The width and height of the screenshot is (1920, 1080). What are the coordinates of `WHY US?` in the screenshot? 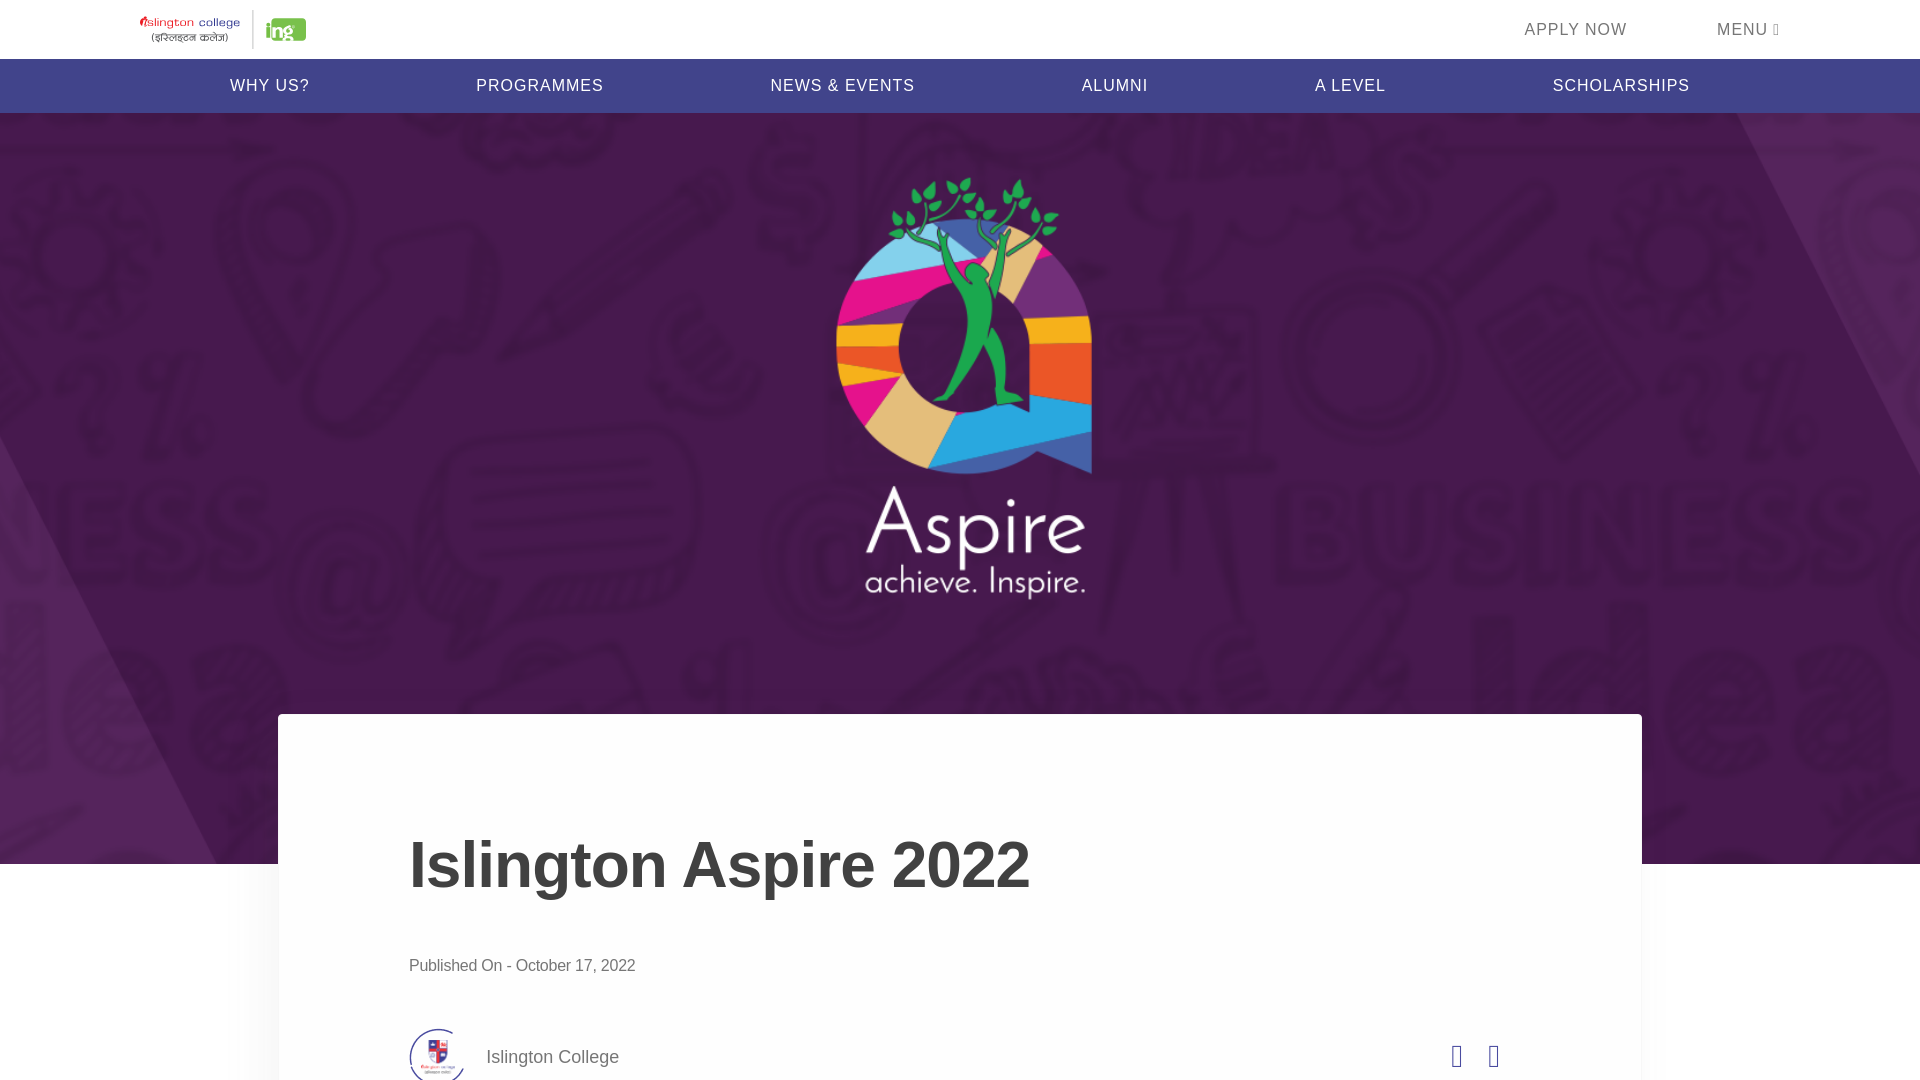 It's located at (270, 84).